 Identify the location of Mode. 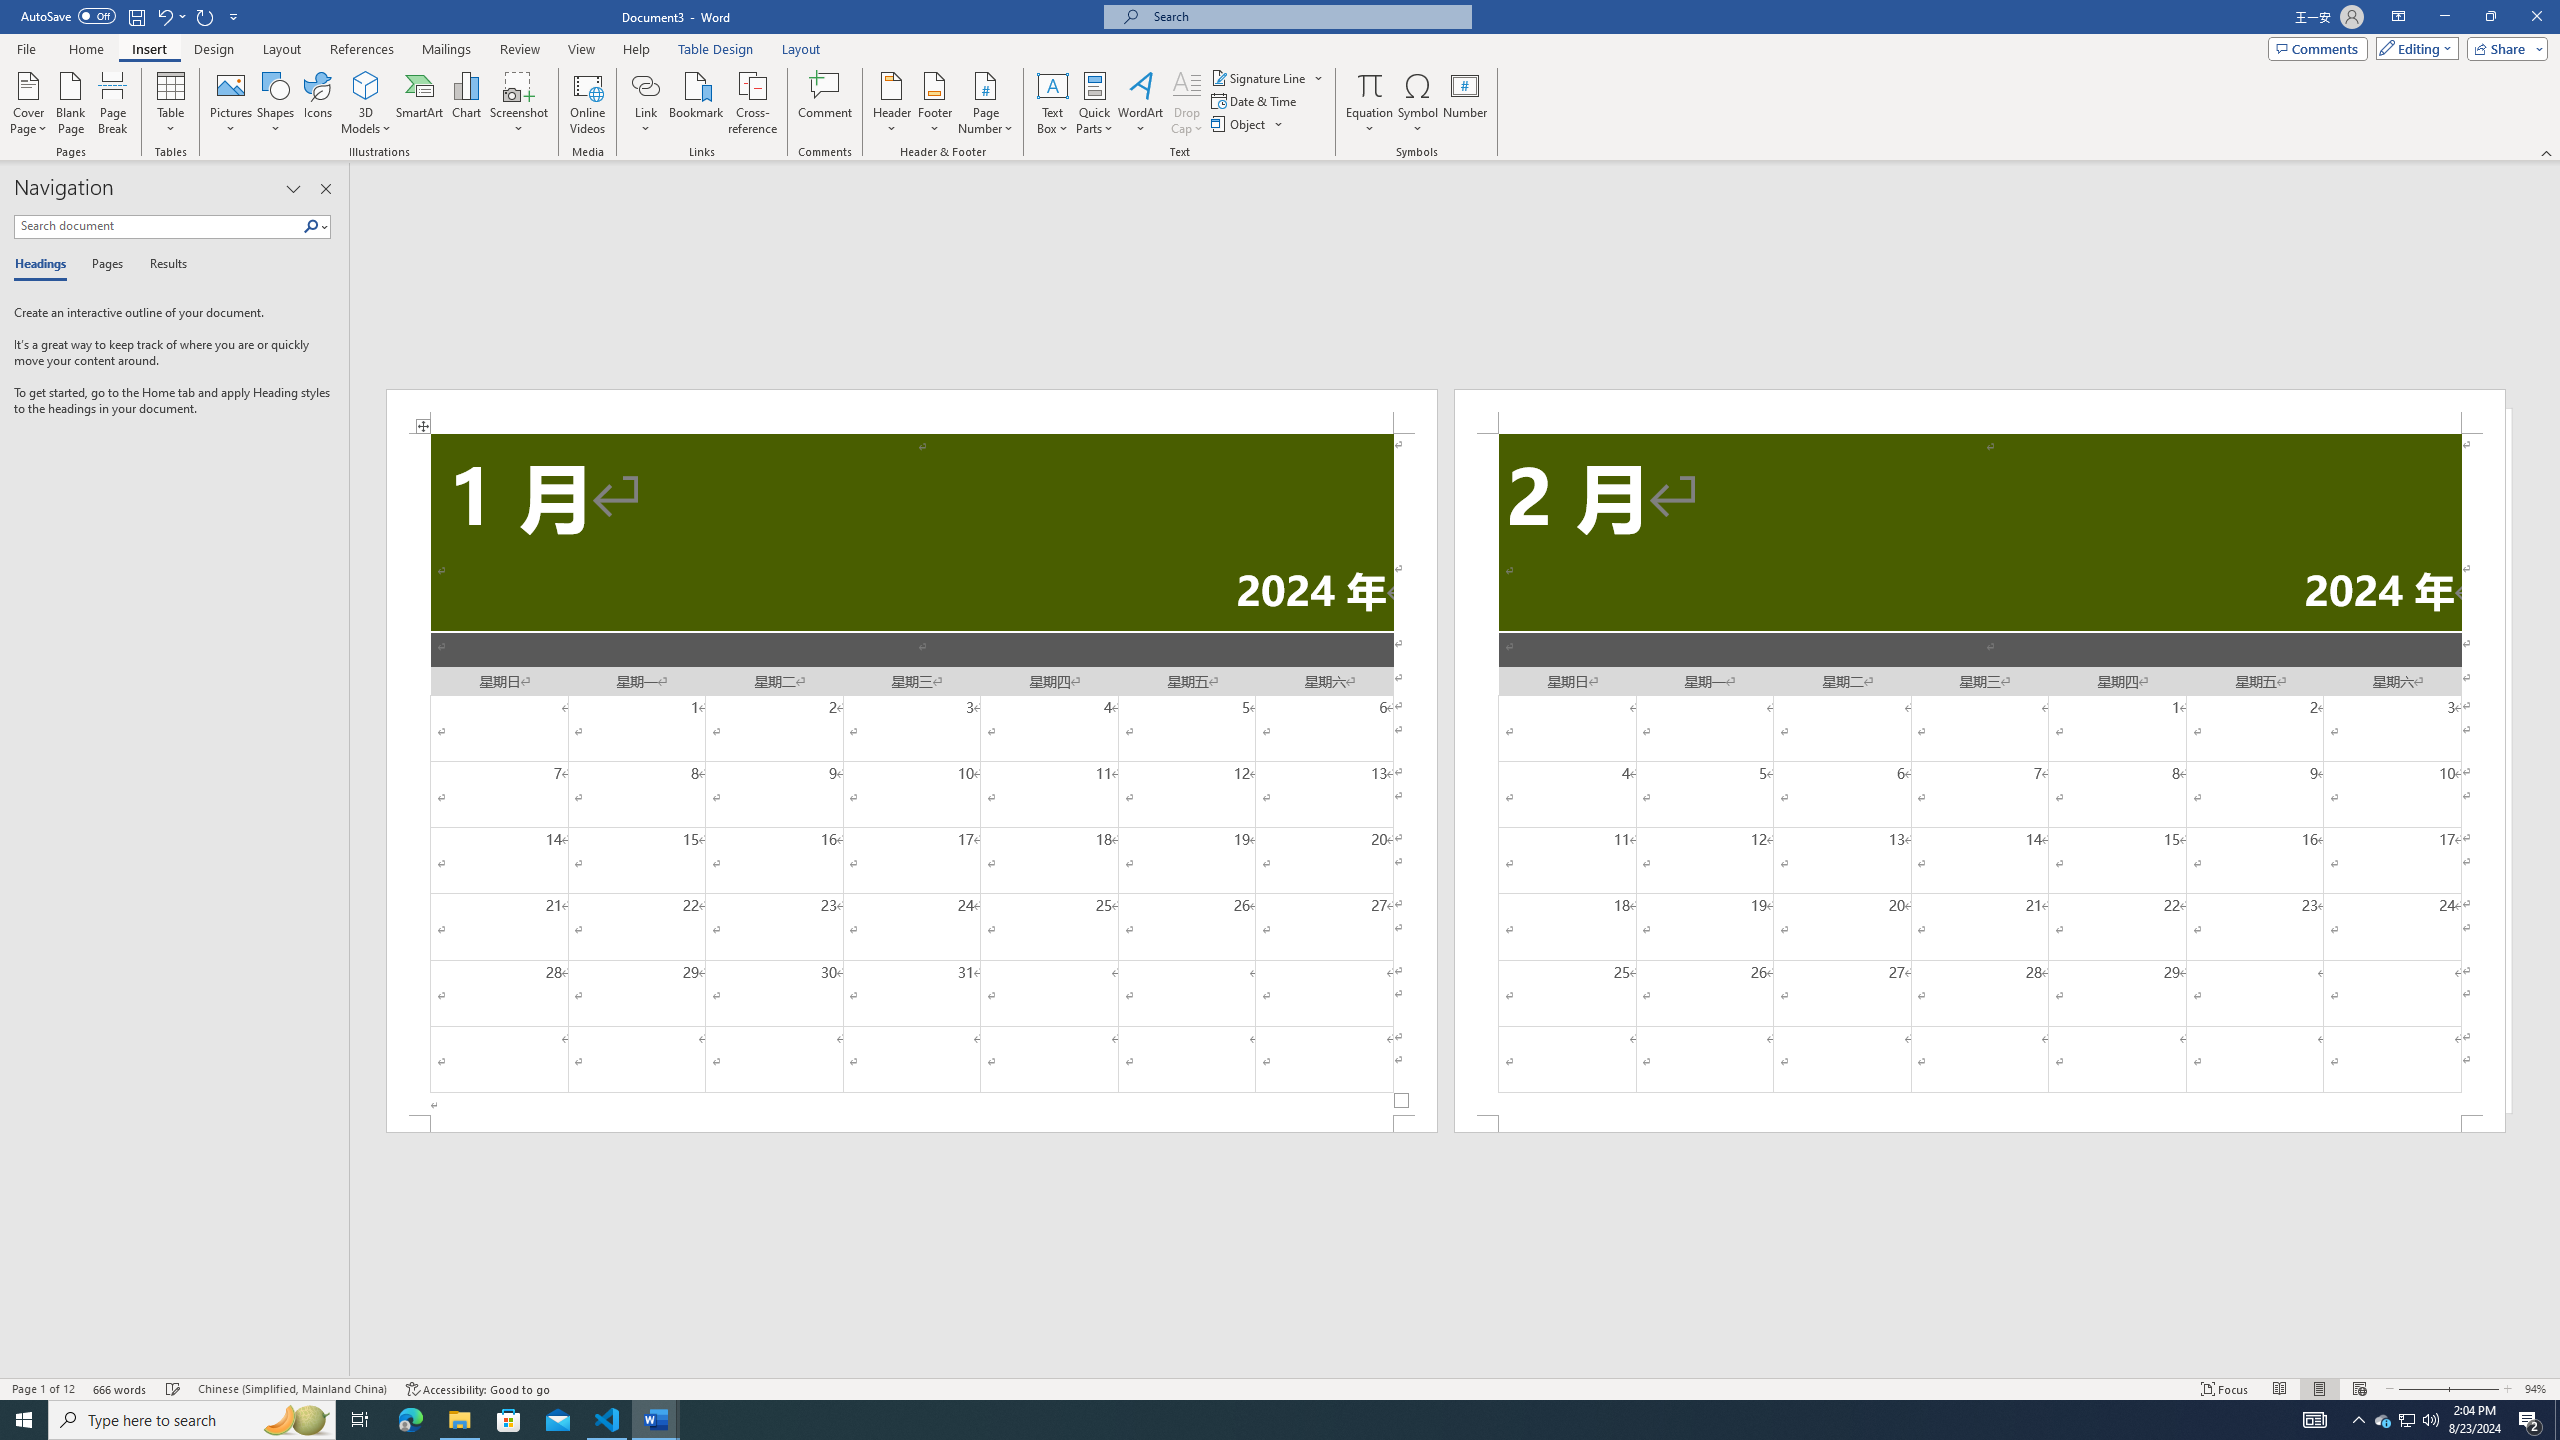
(2414, 48).